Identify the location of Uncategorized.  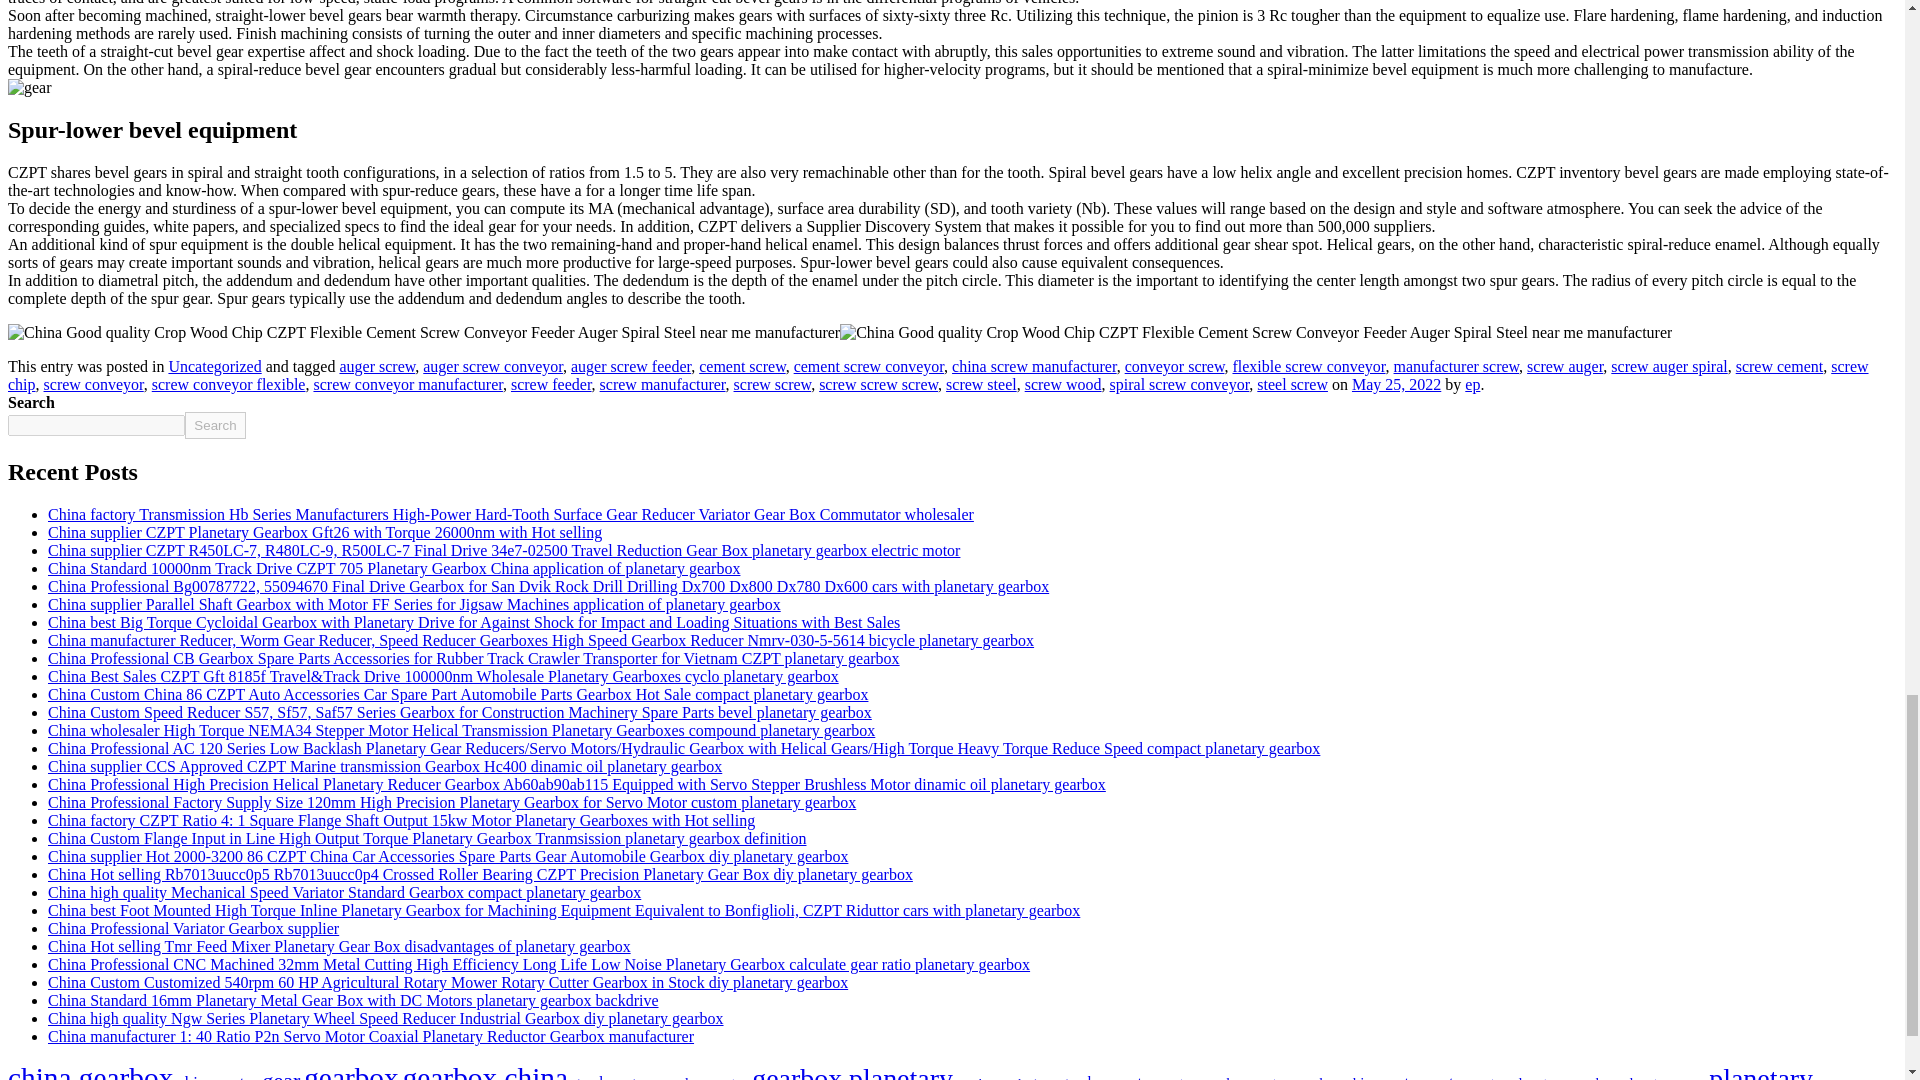
(214, 366).